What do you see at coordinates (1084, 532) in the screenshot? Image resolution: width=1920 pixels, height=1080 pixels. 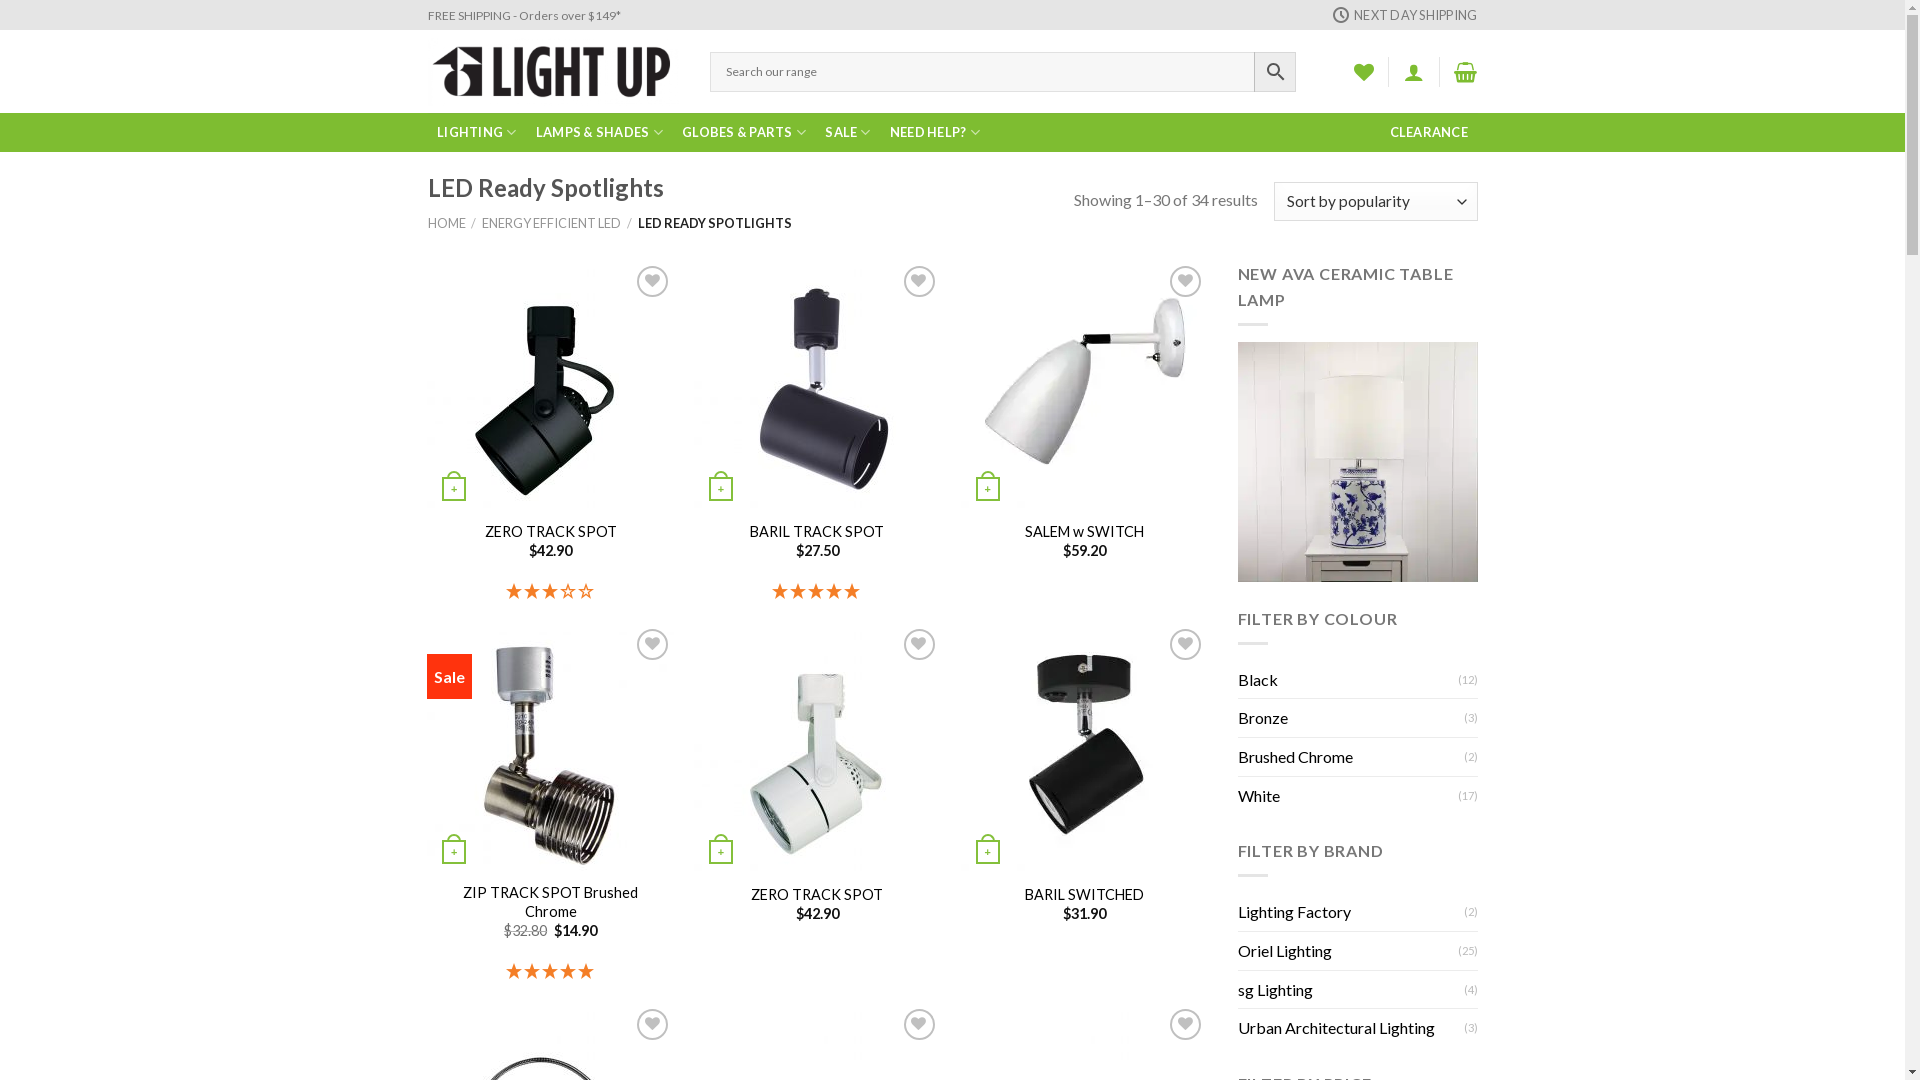 I see `SALEM w SWITCH` at bounding box center [1084, 532].